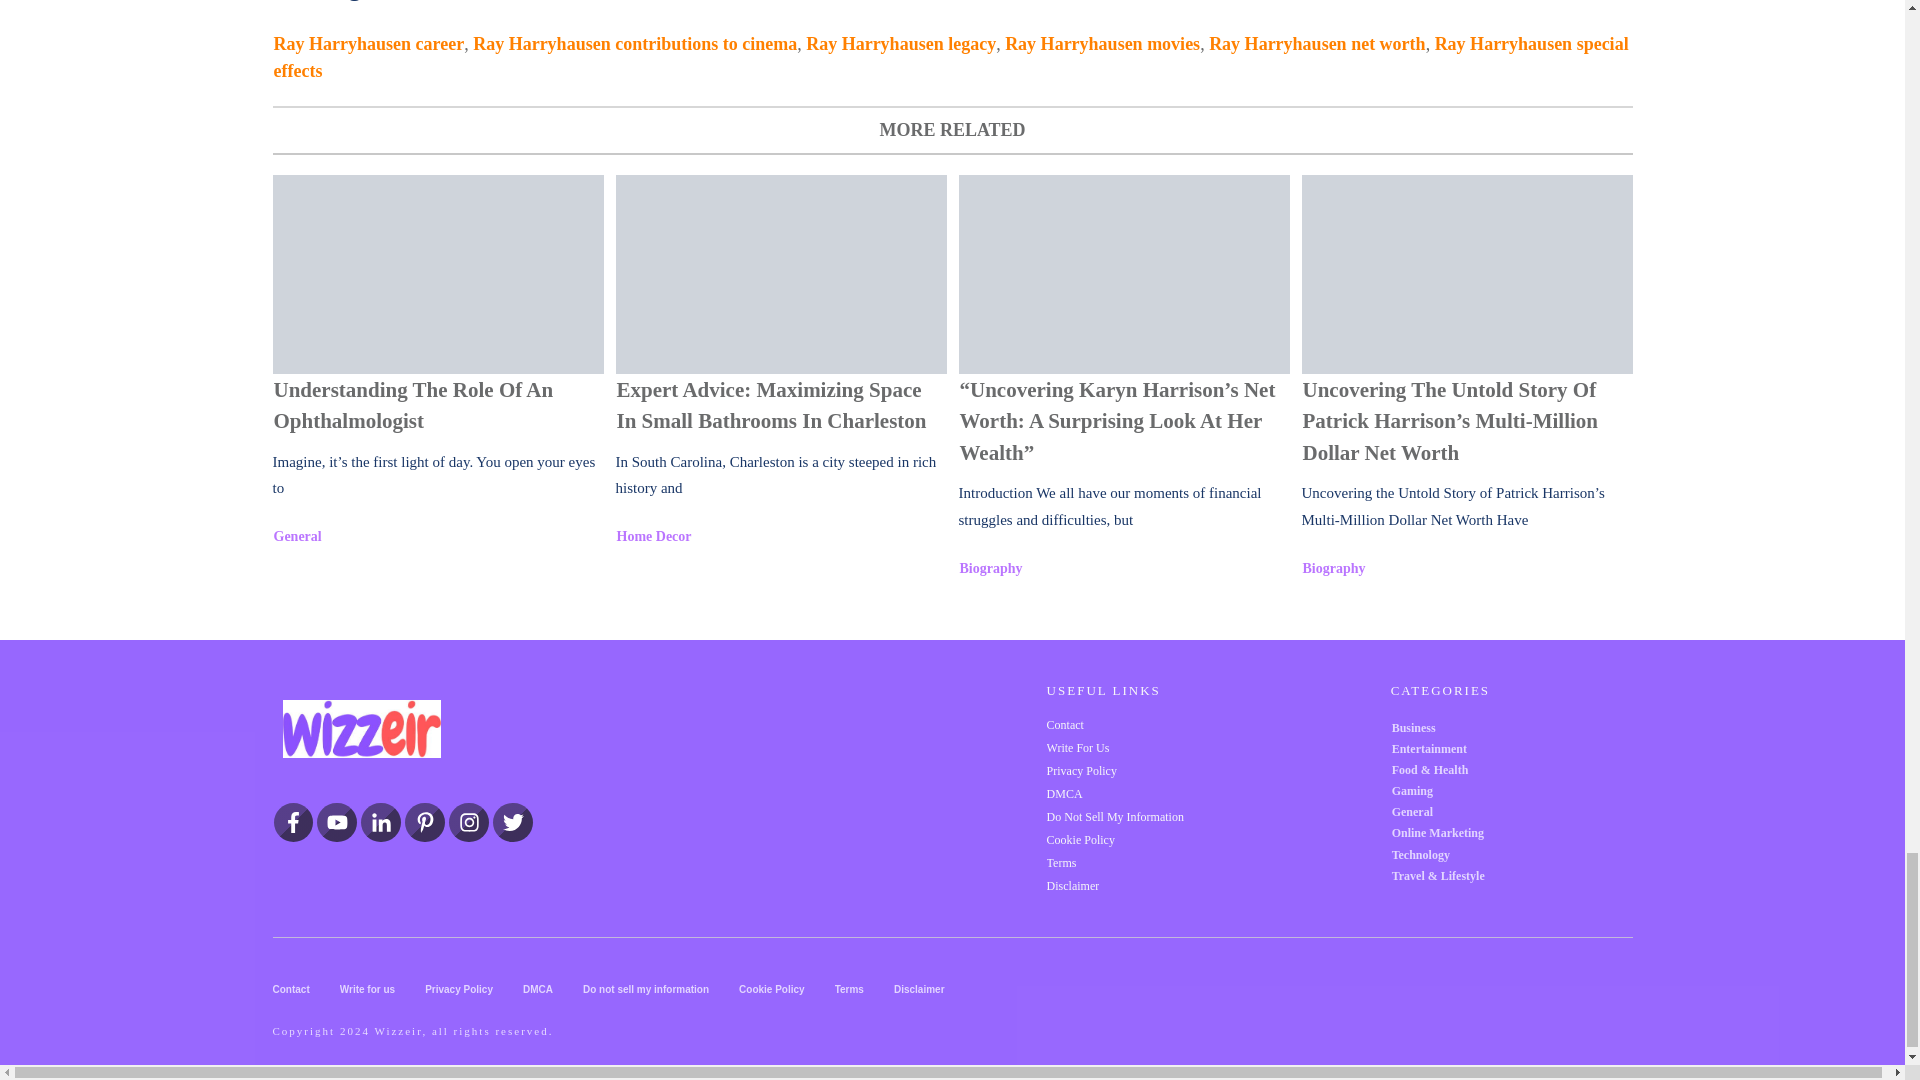 Image resolution: width=1920 pixels, height=1080 pixels. Describe the element at coordinates (654, 536) in the screenshot. I see `Home Decor` at that location.